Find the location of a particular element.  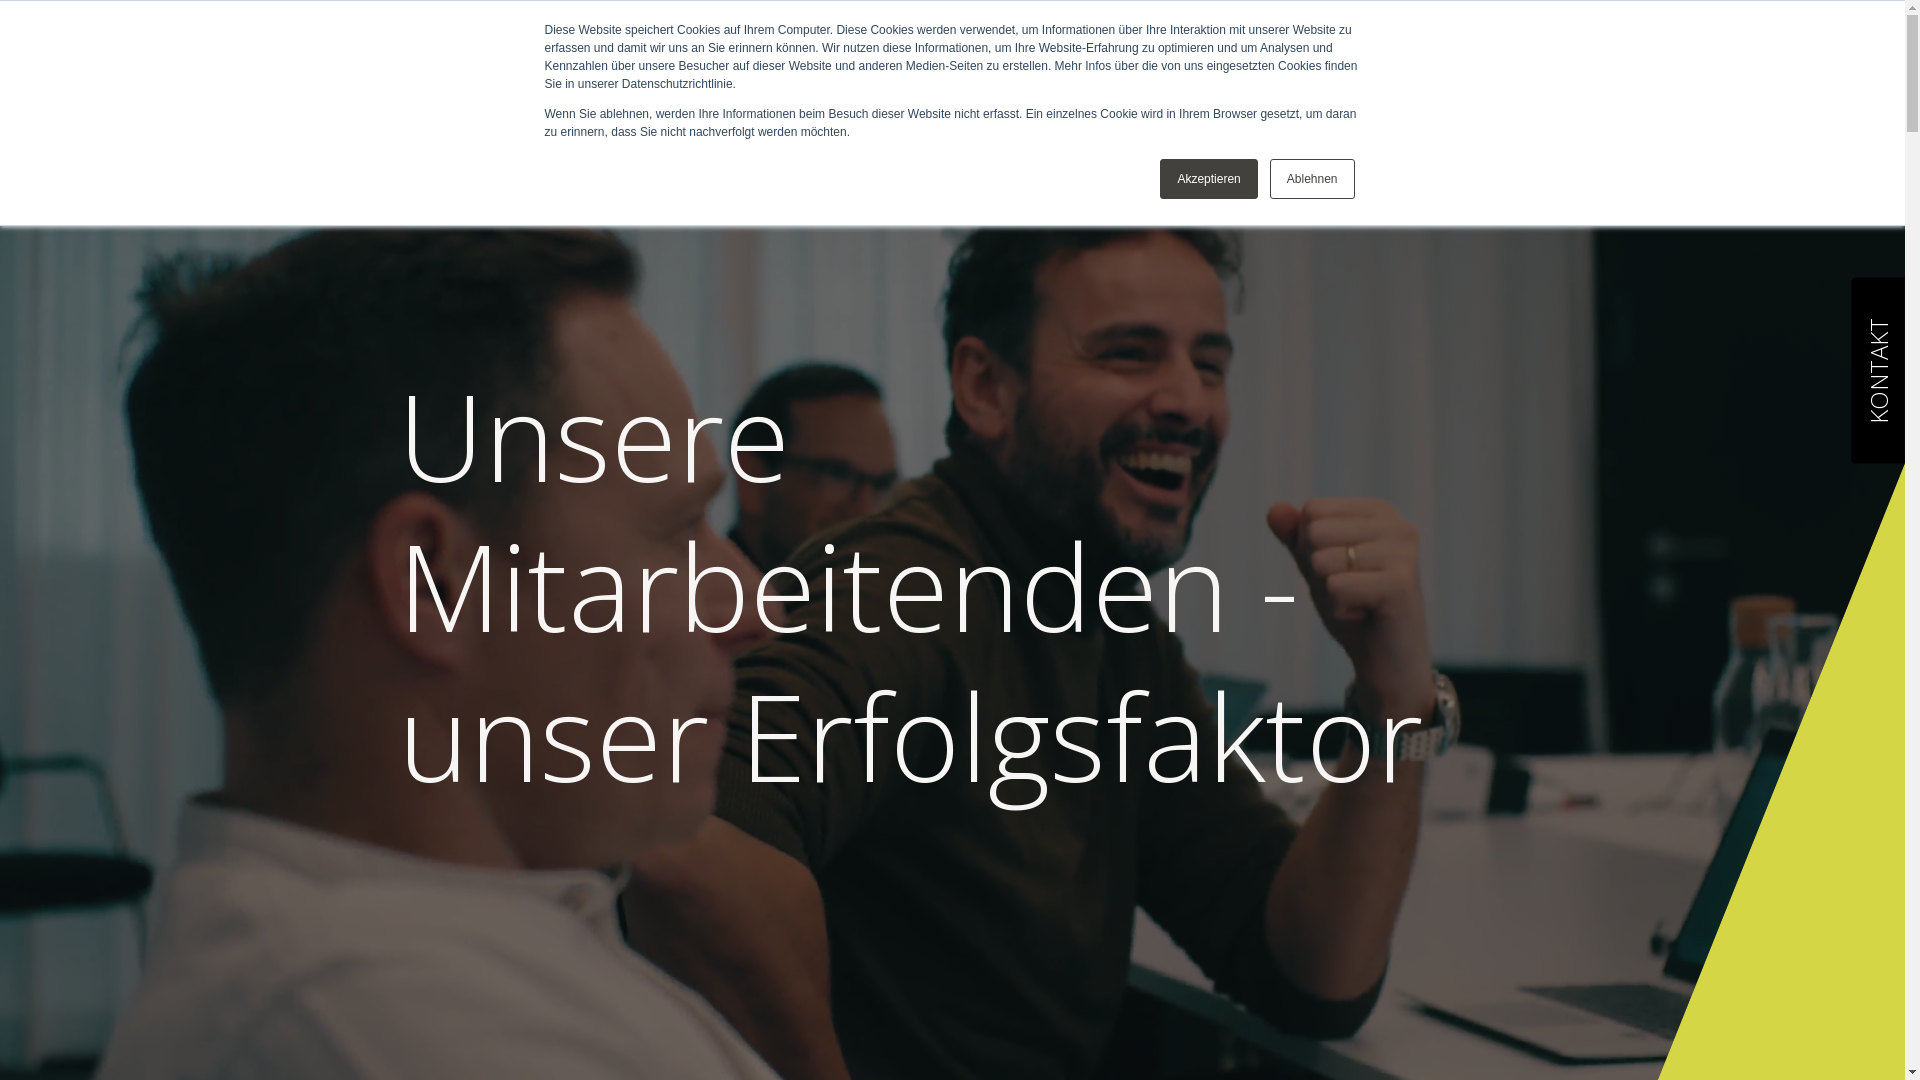

Ablehnen is located at coordinates (1312, 179).